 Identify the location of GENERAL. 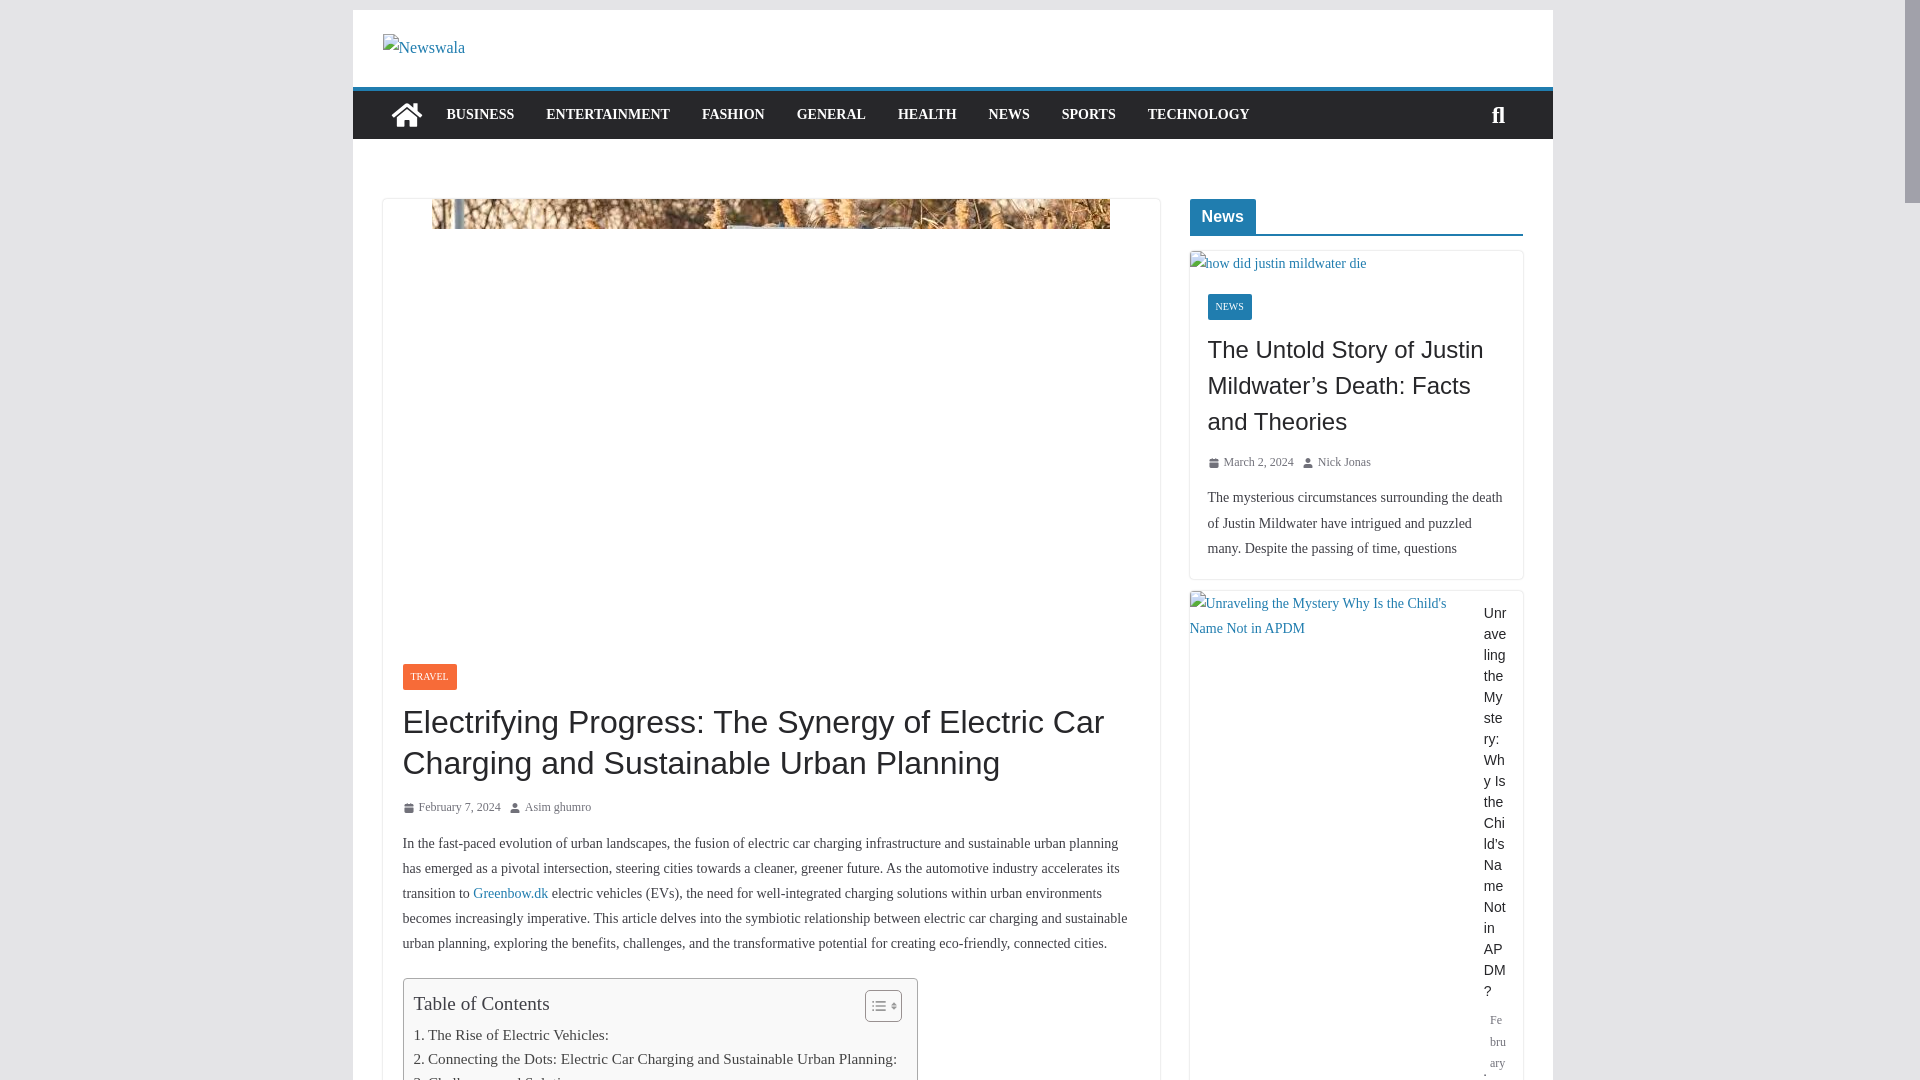
(830, 114).